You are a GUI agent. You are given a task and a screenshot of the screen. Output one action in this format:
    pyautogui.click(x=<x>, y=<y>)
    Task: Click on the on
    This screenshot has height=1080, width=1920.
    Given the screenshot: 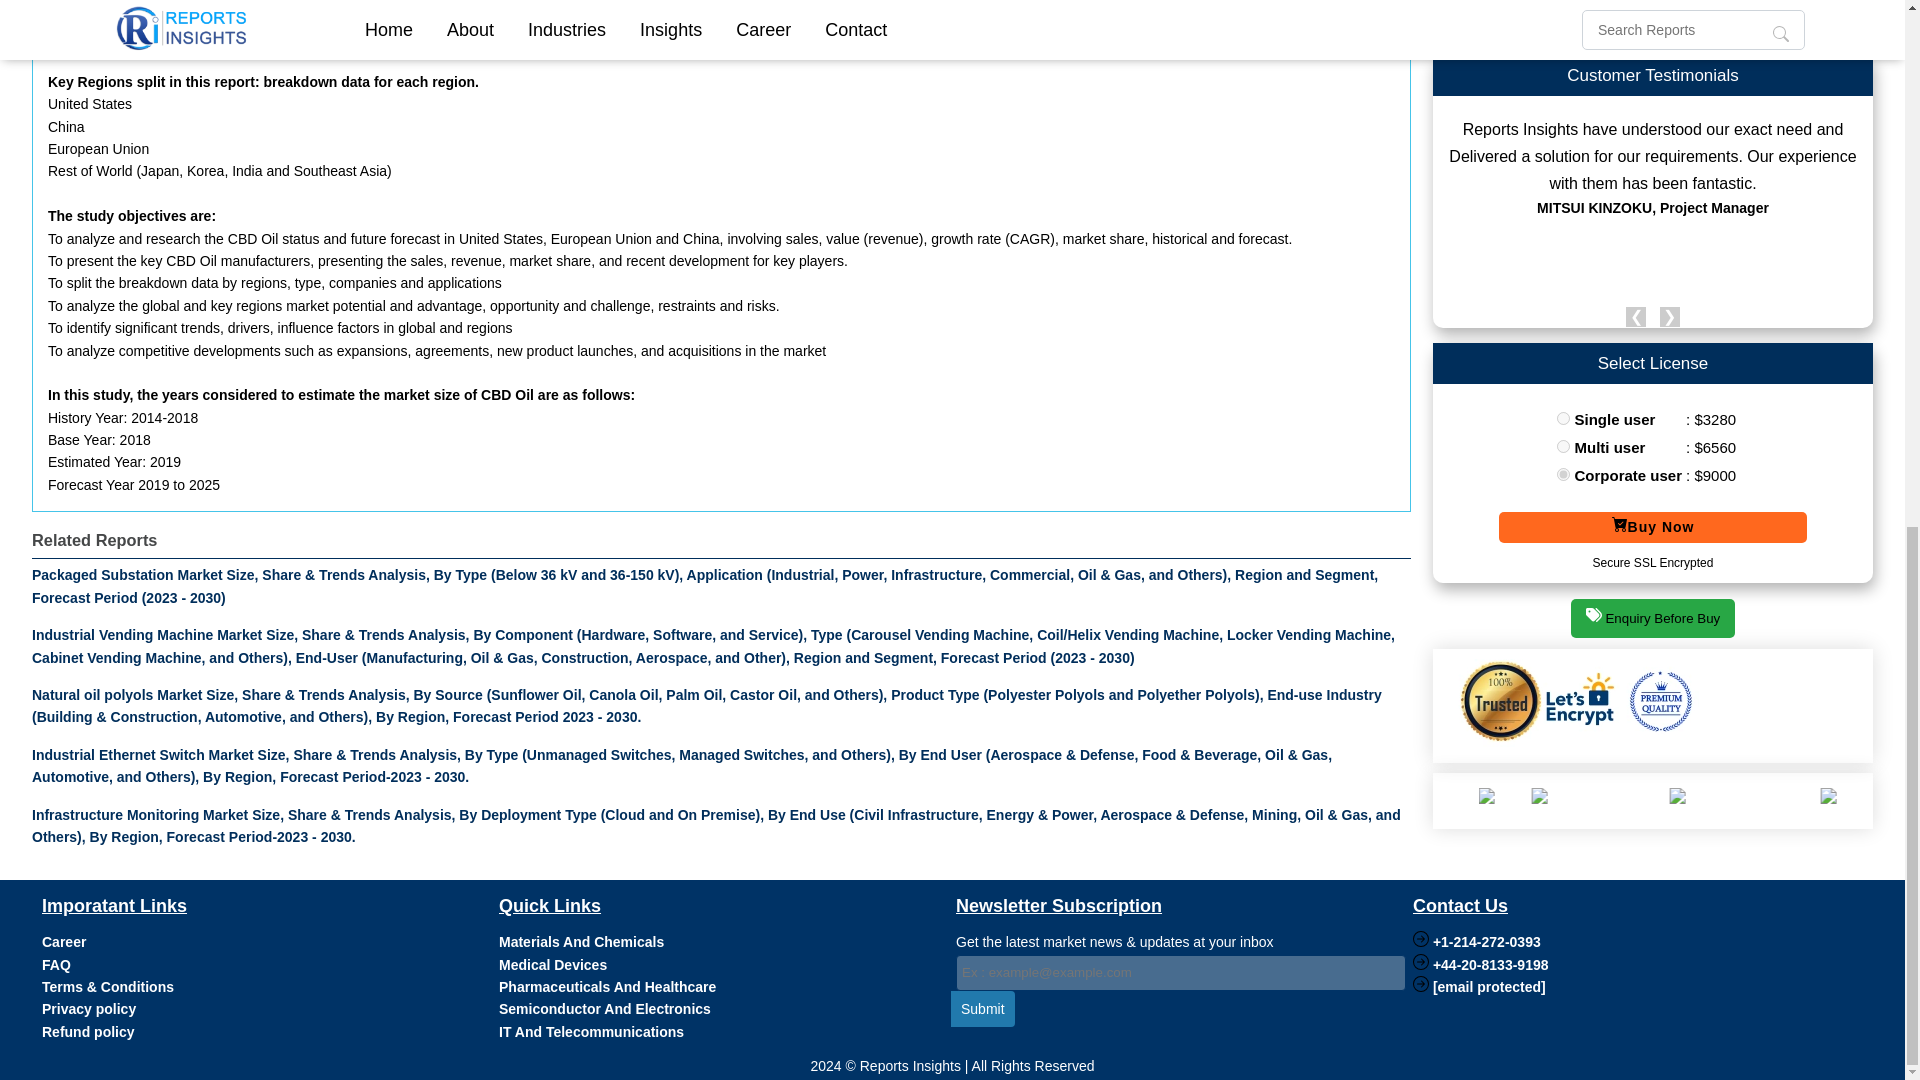 What is the action you would take?
    pyautogui.click(x=1564, y=446)
    